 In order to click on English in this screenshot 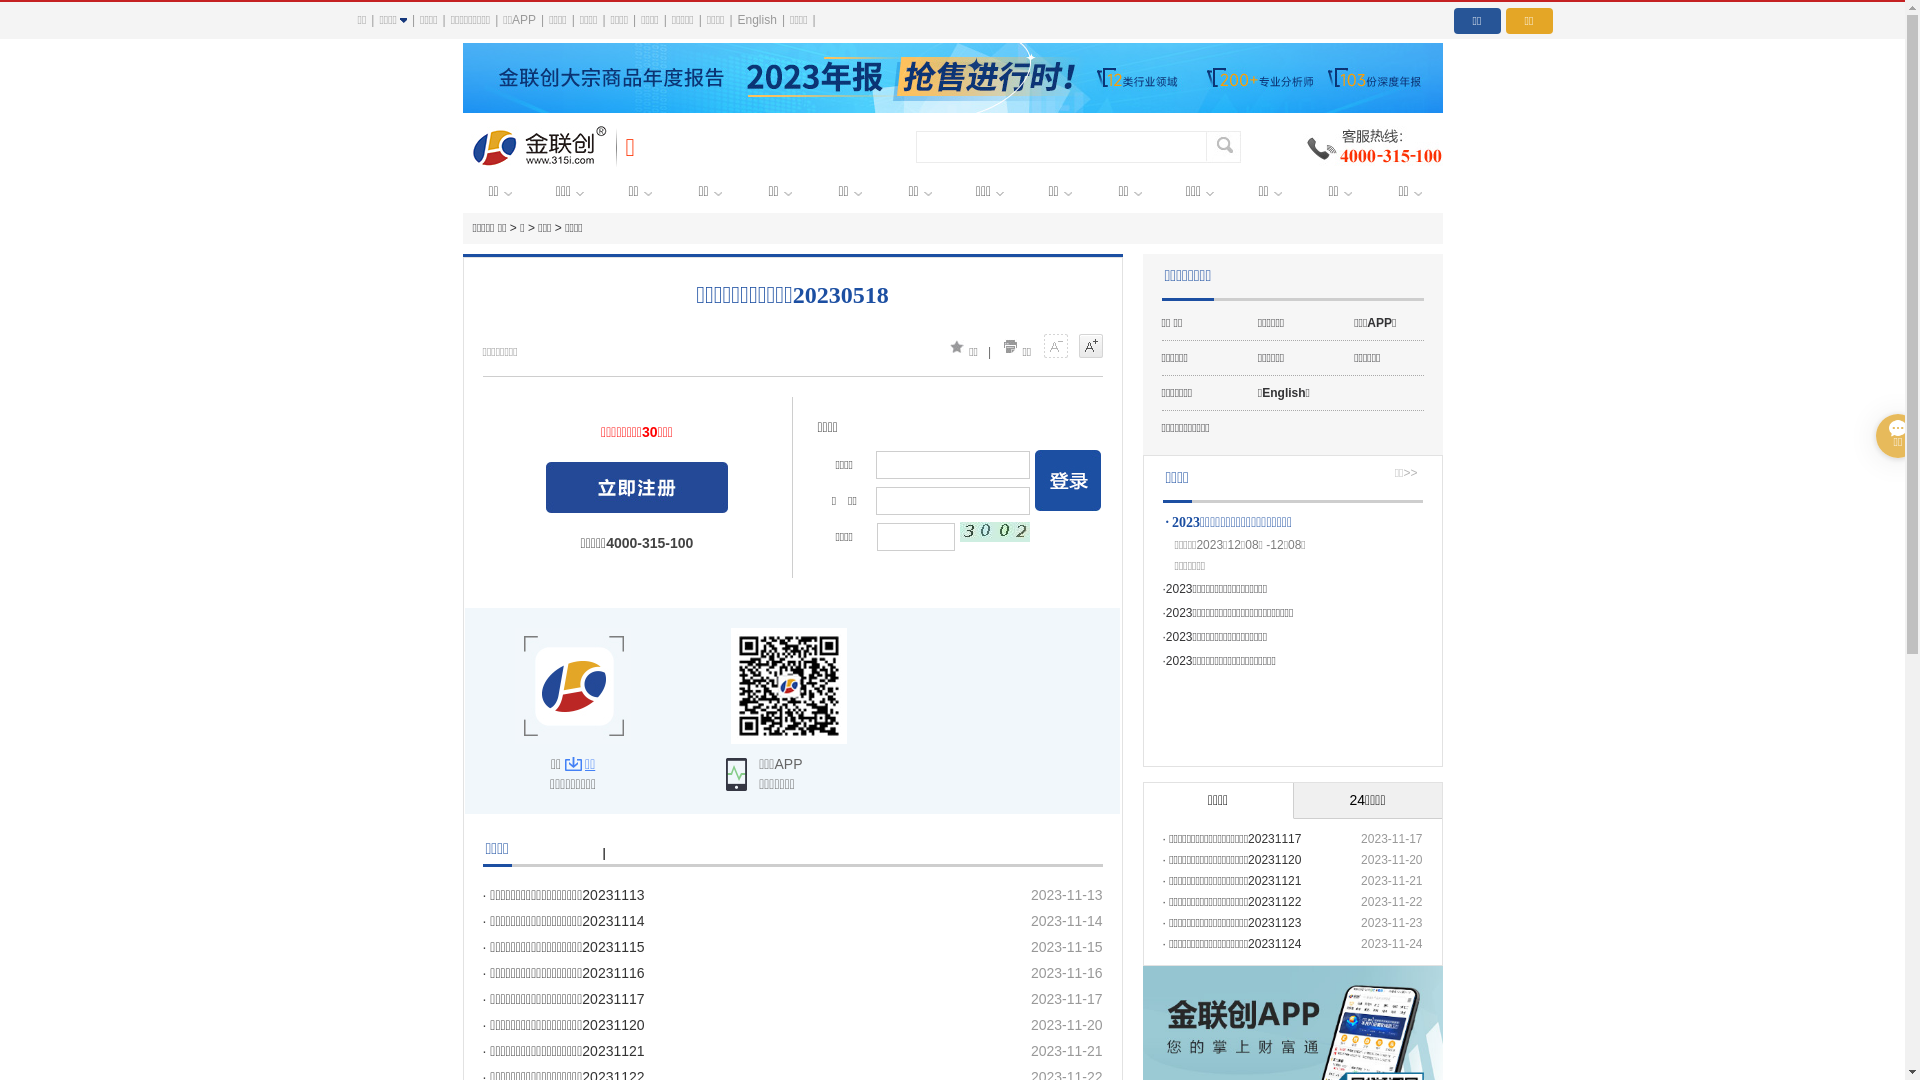, I will do `click(758, 20)`.